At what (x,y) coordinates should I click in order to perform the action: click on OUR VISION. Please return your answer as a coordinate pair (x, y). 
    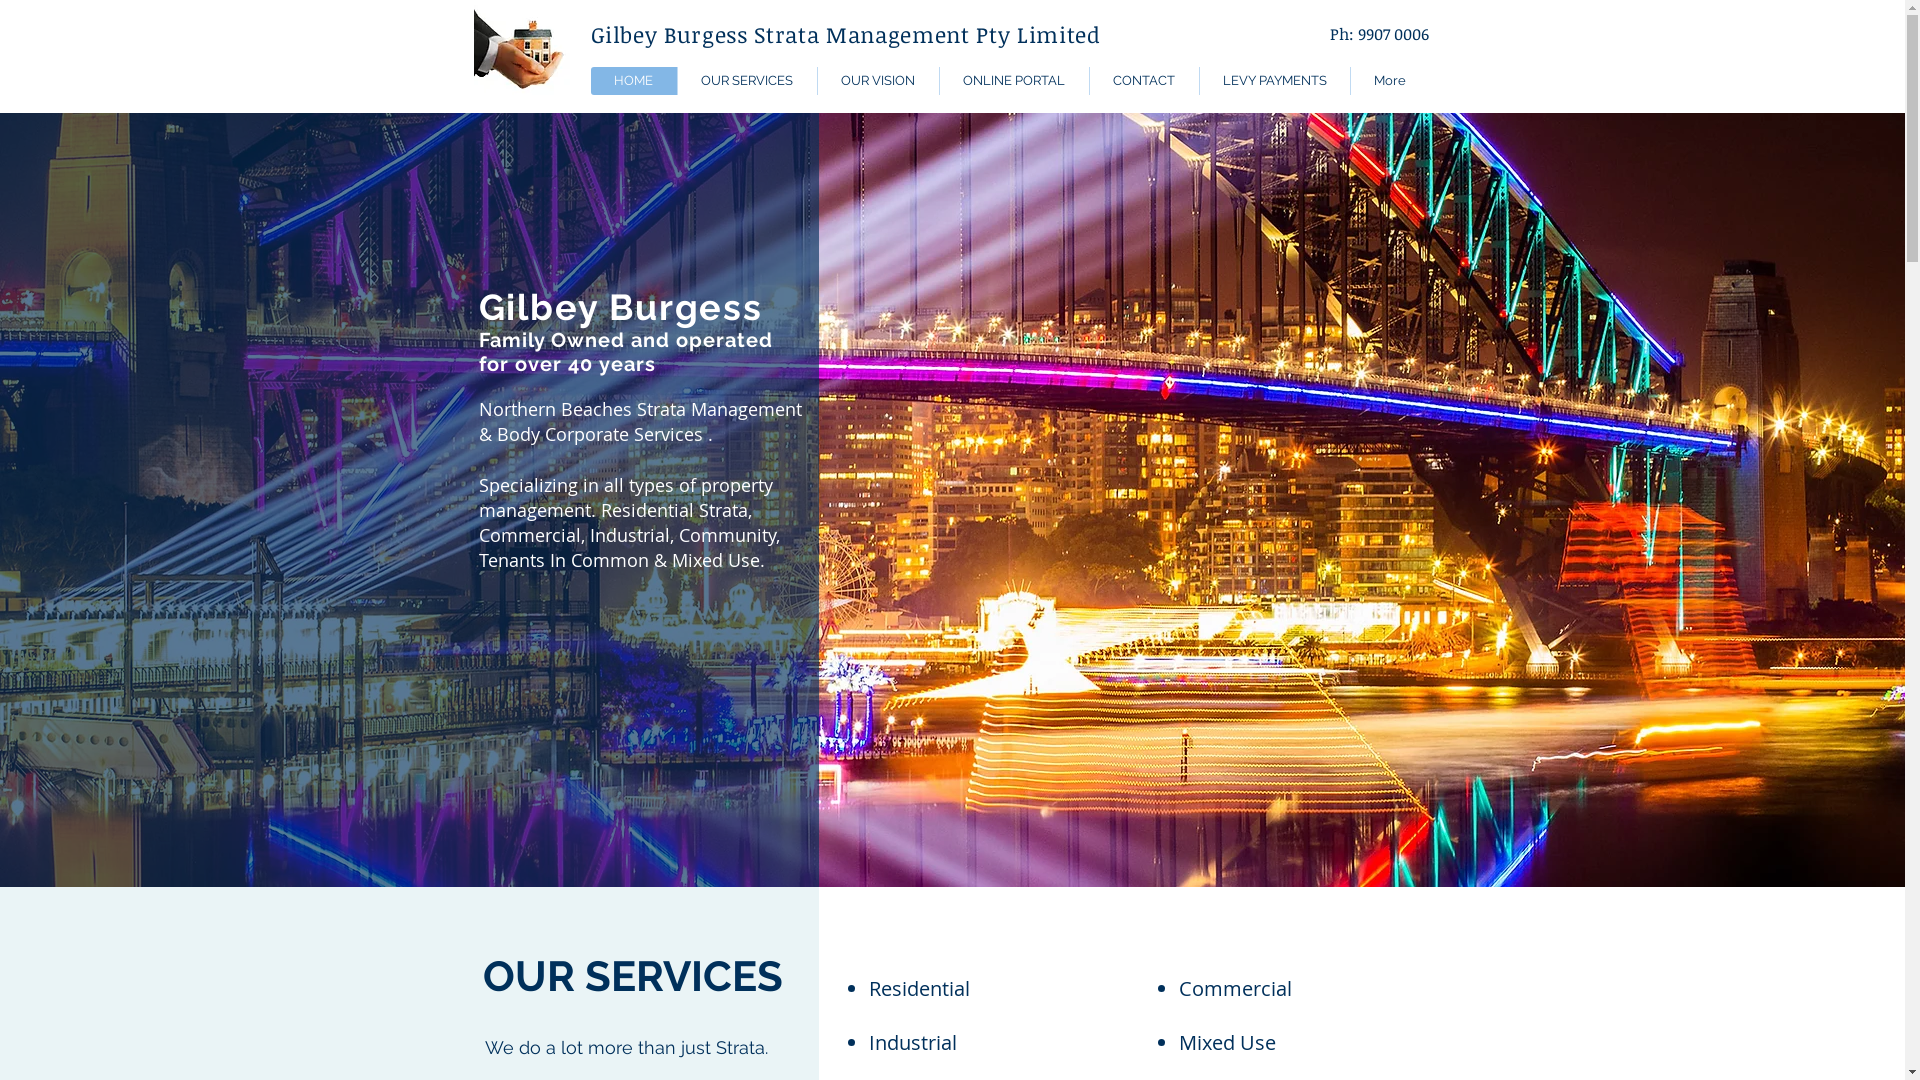
    Looking at the image, I should click on (877, 81).